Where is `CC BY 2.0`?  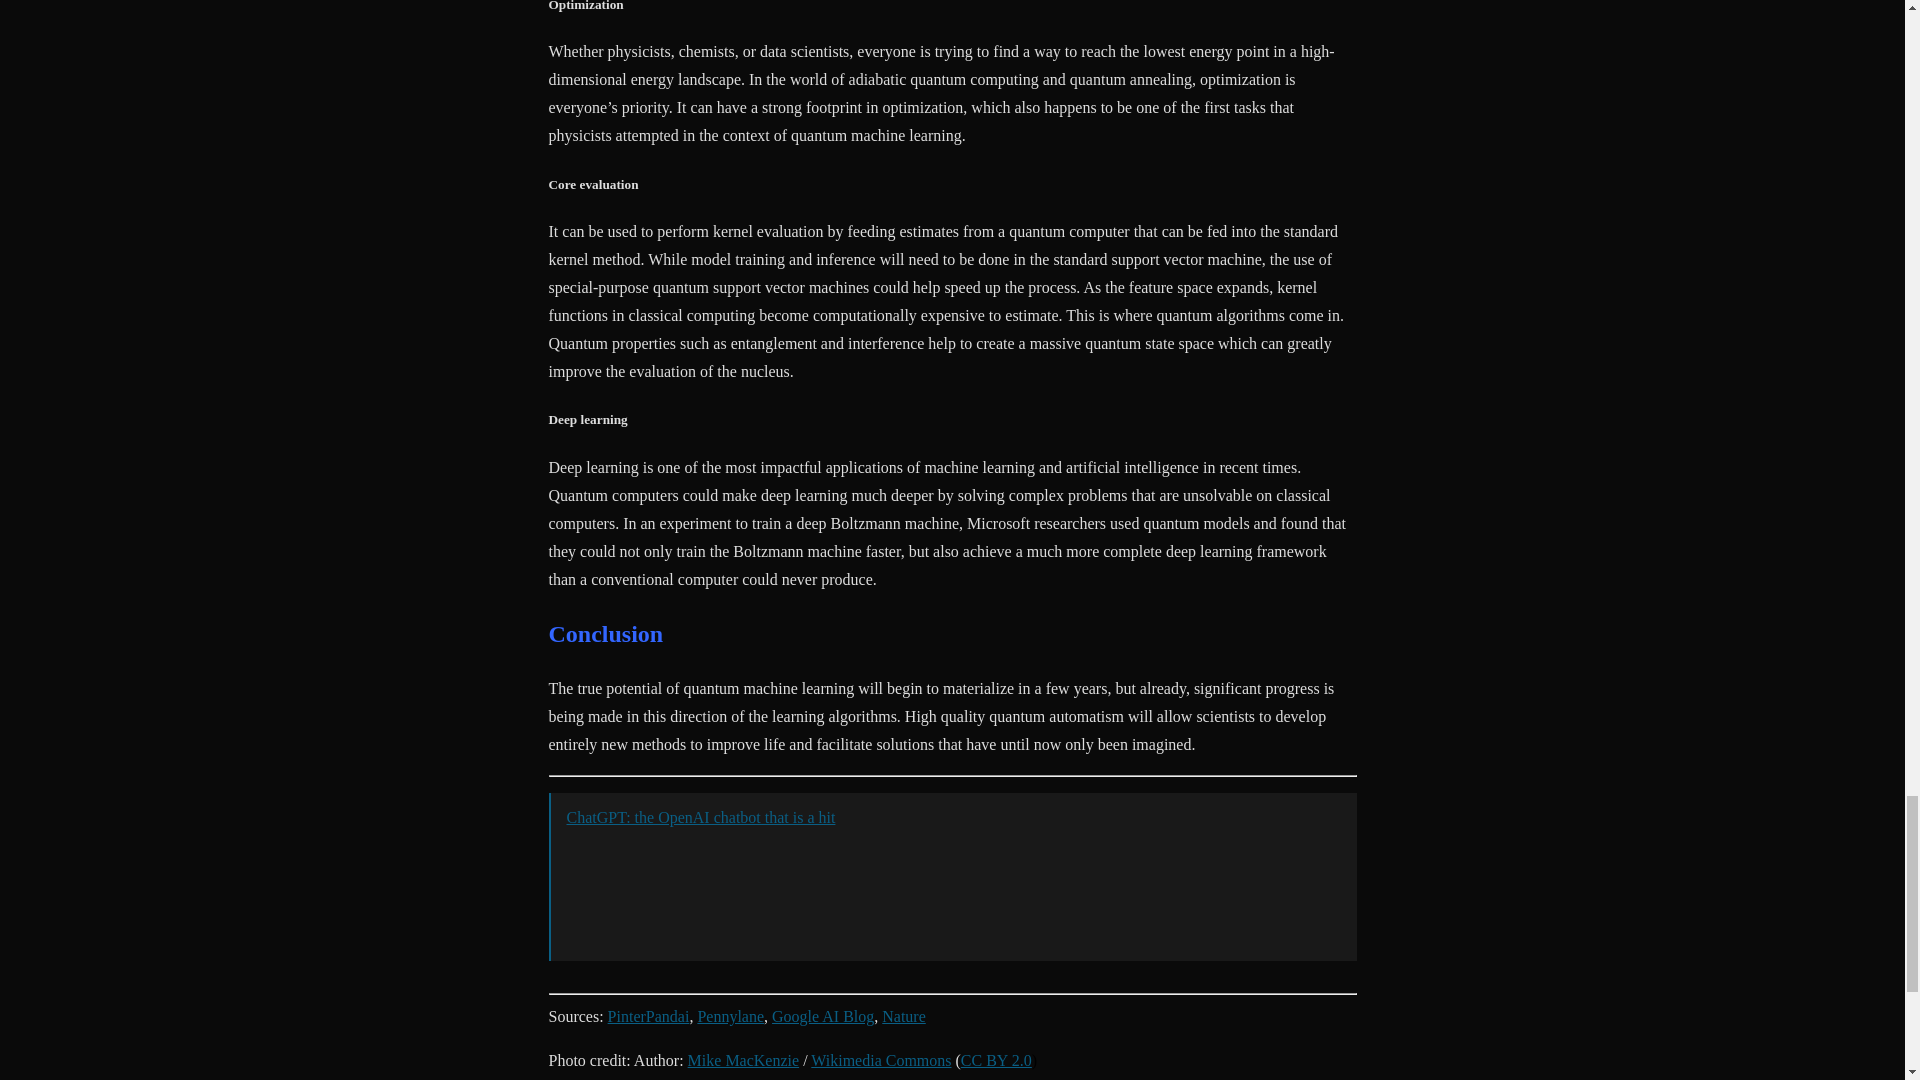 CC BY 2.0 is located at coordinates (996, 1060).